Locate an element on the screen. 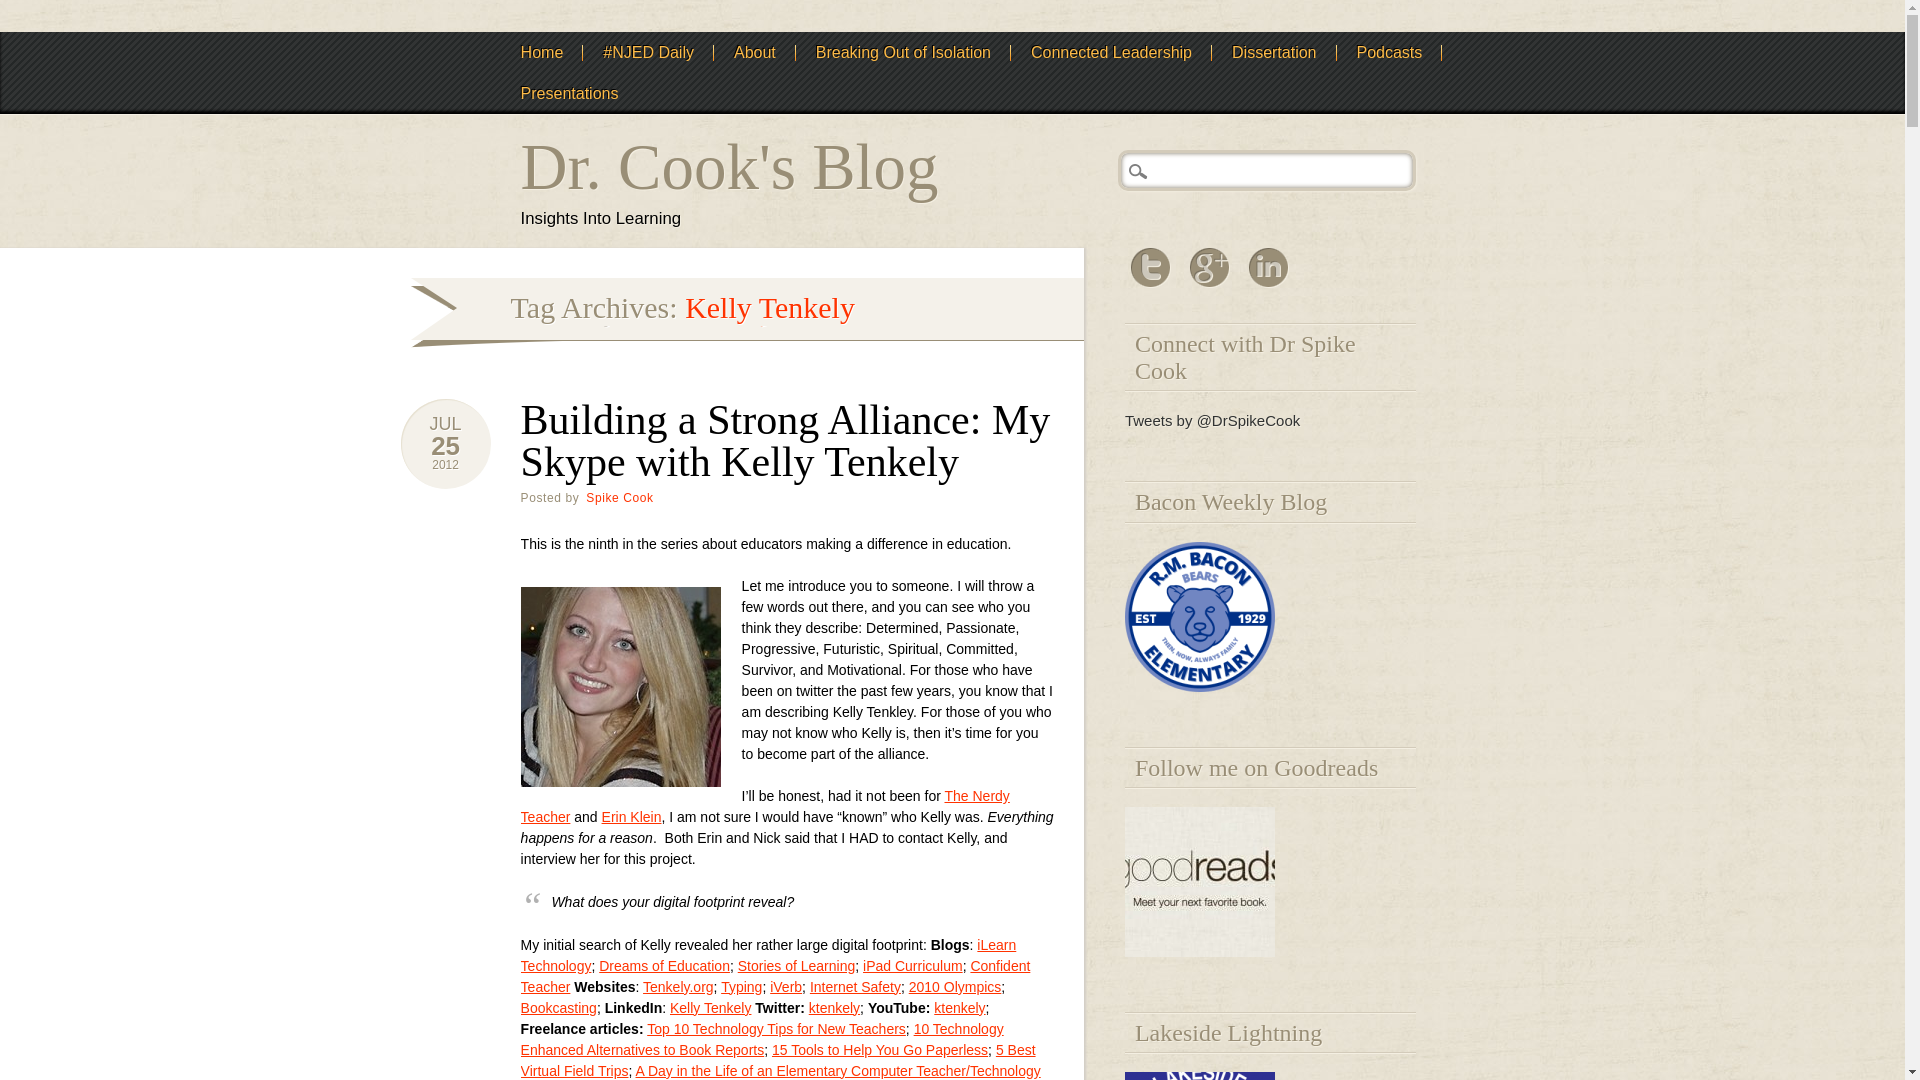 This screenshot has width=1920, height=1080. iLearn Technology is located at coordinates (768, 956).